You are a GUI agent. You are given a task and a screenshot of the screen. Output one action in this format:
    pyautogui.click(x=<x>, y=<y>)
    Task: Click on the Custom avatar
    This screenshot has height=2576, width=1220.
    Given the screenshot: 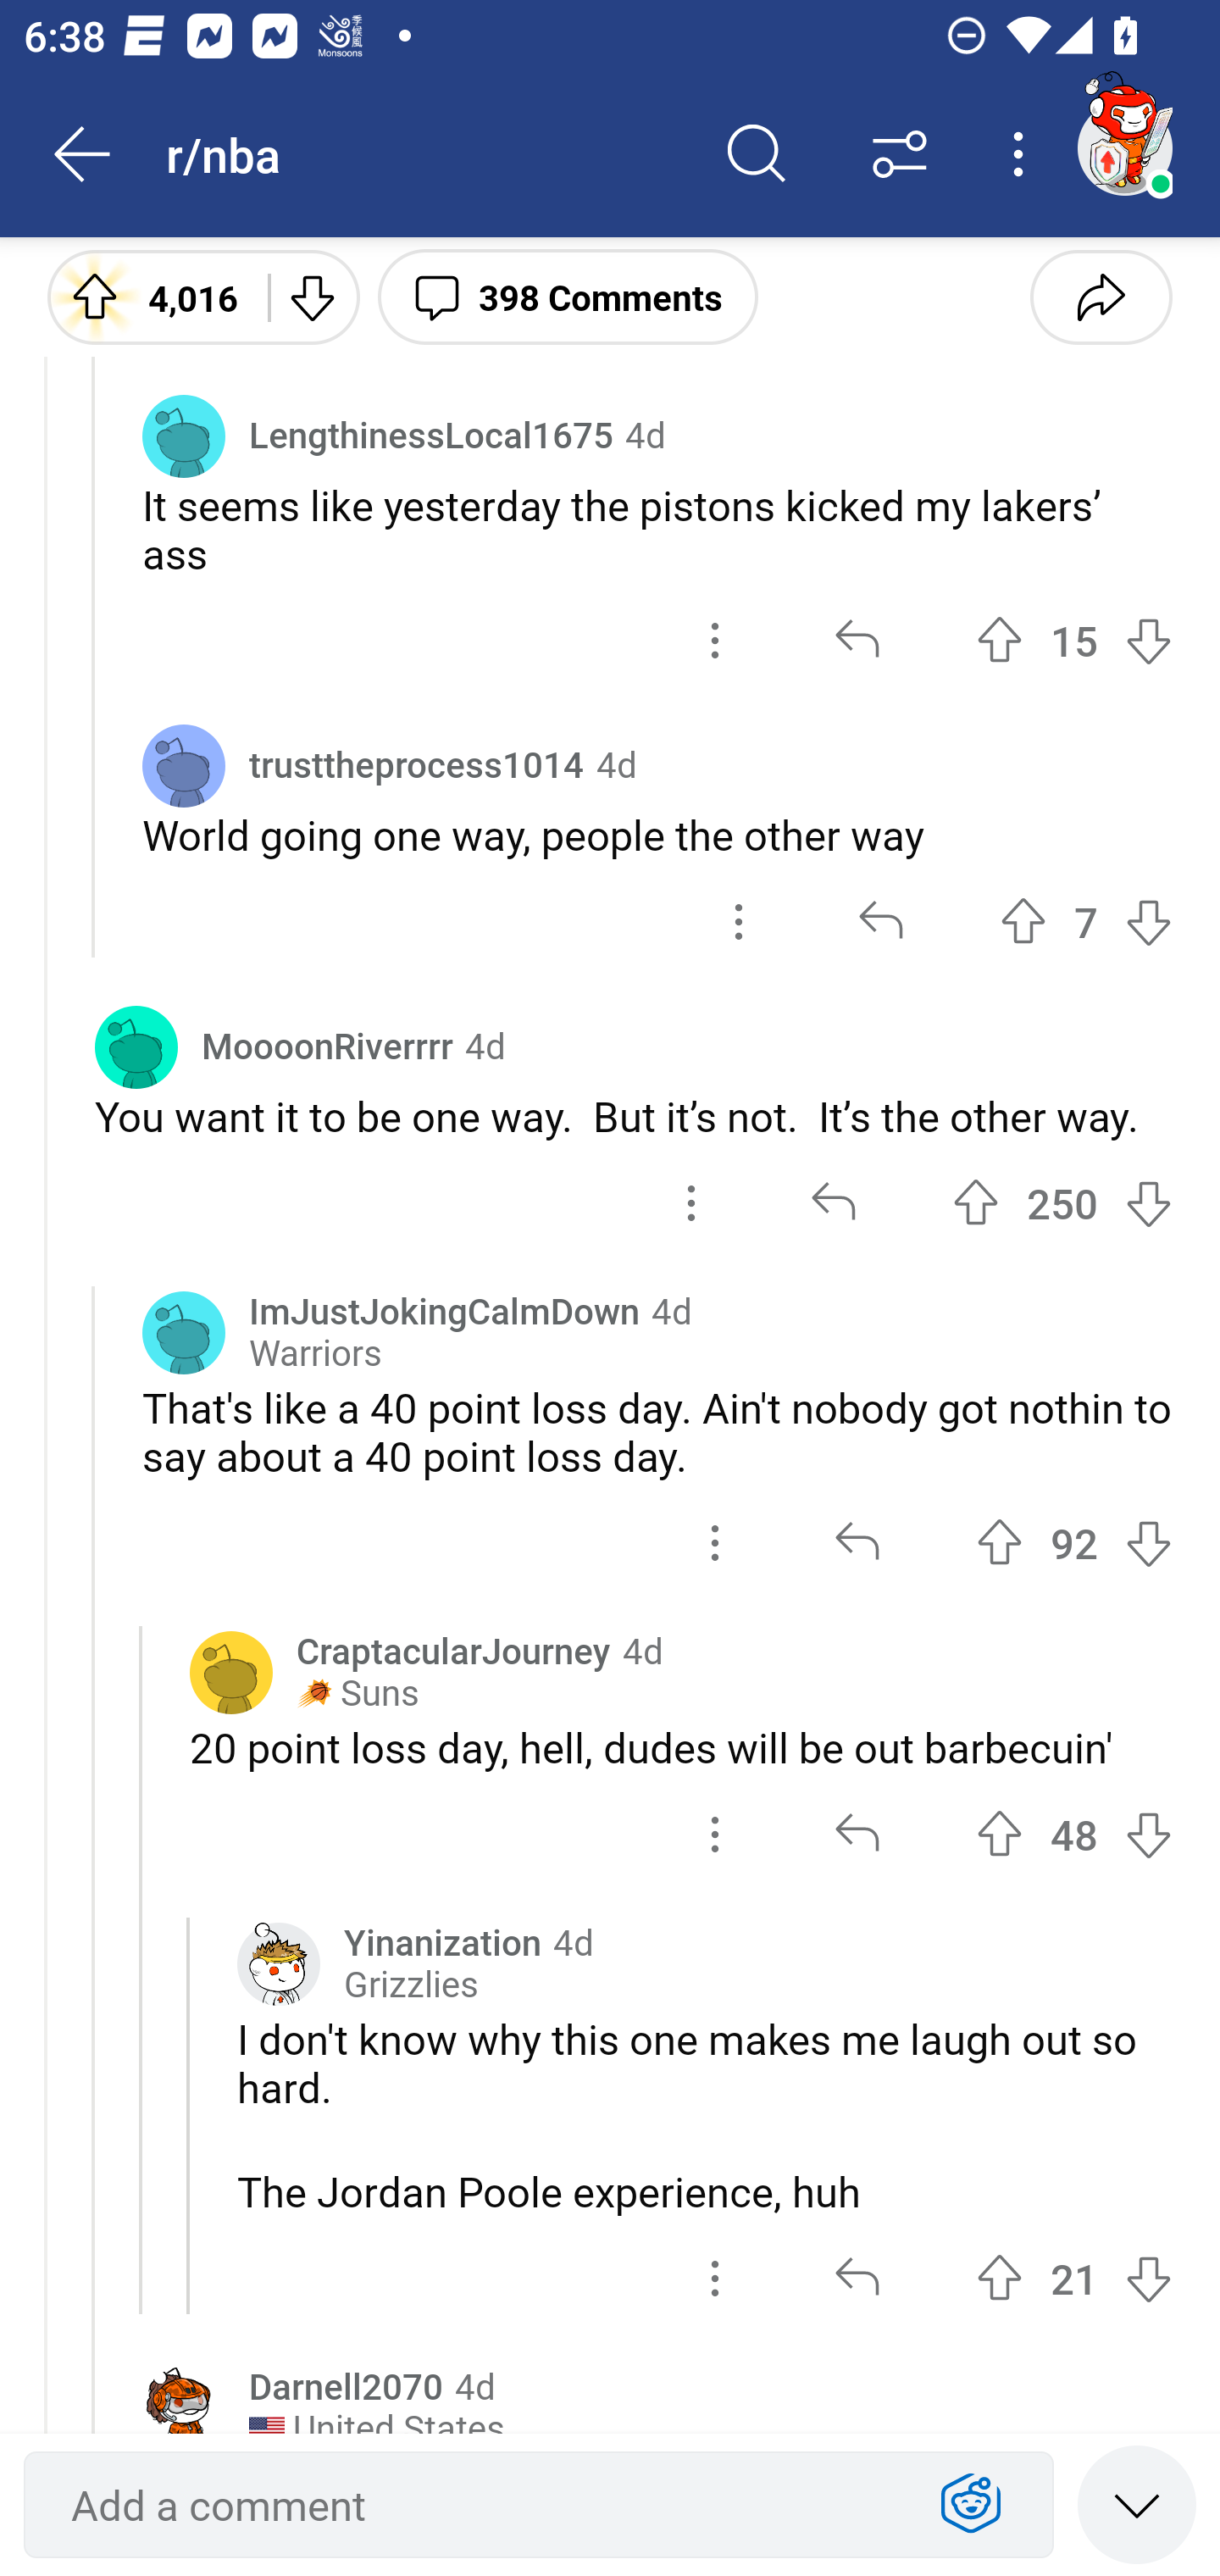 What is the action you would take?
    pyautogui.click(x=278, y=1964)
    